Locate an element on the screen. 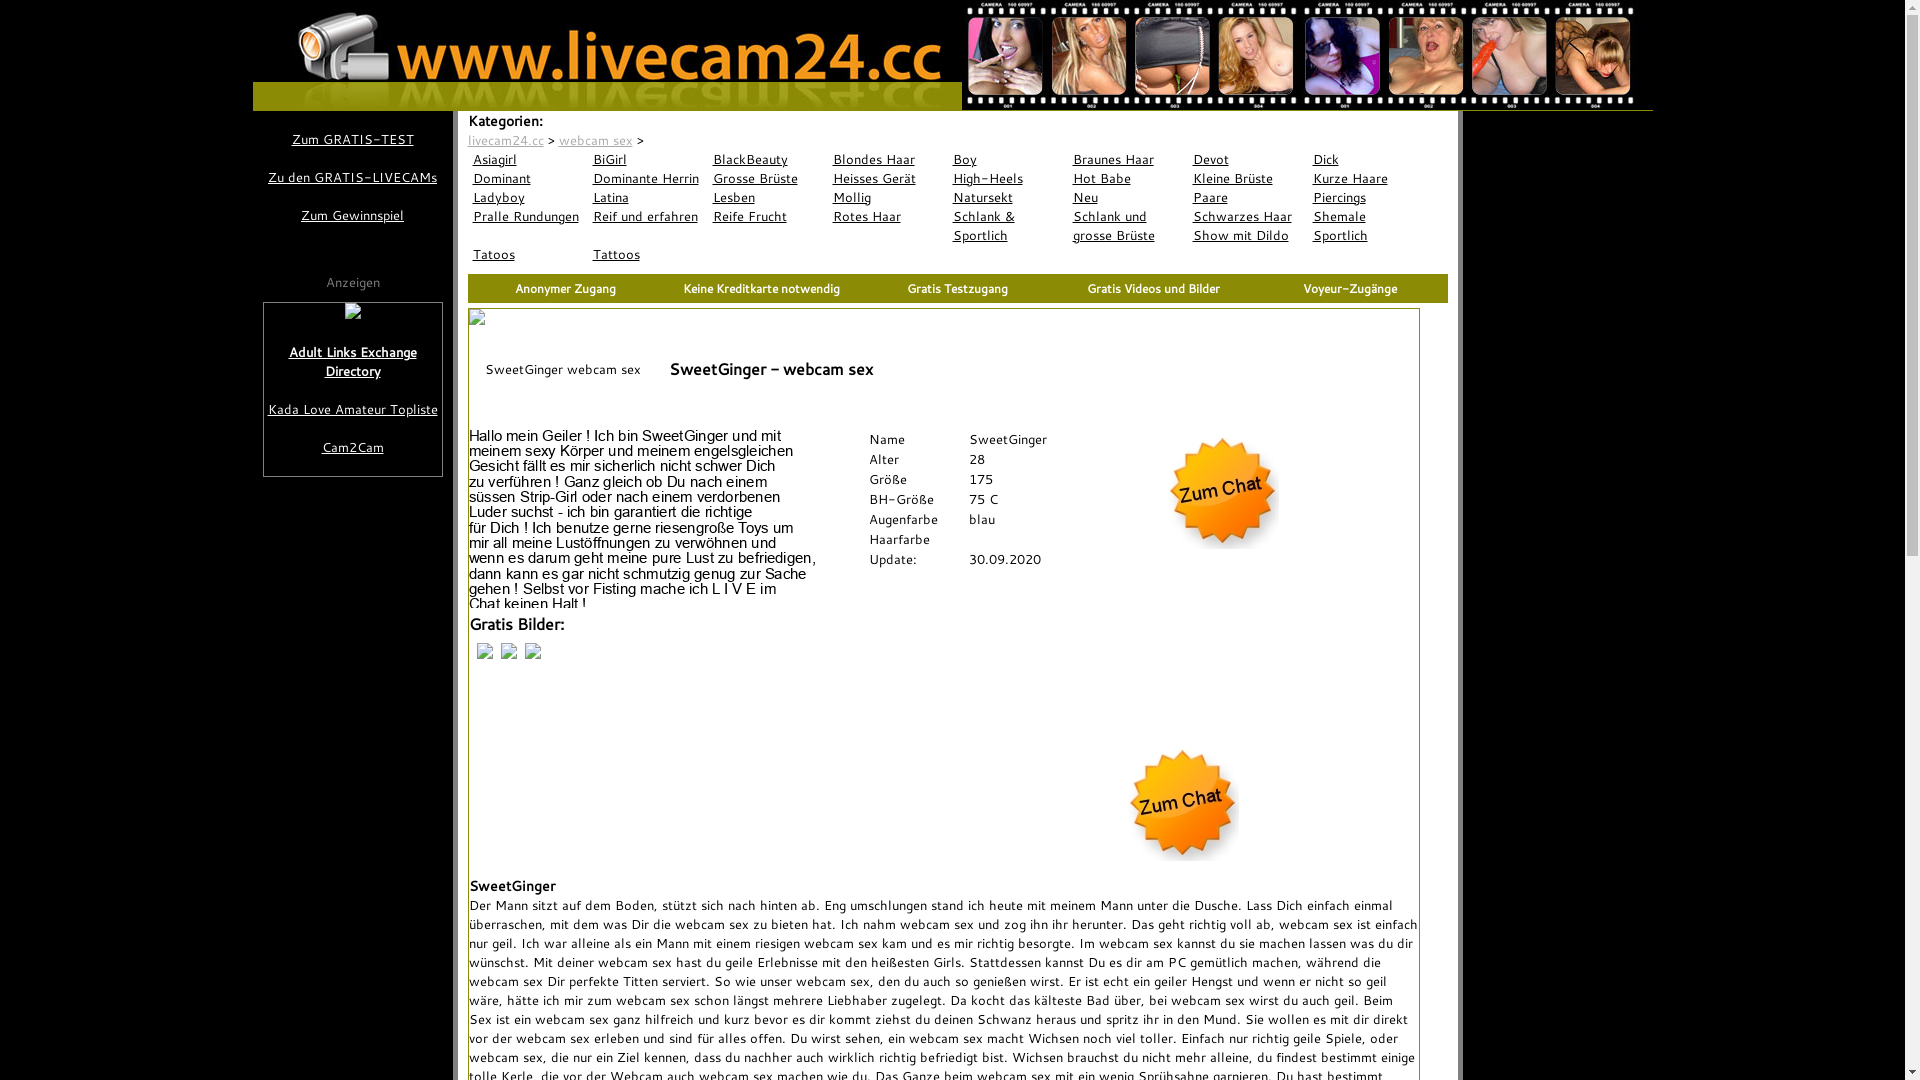 This screenshot has width=1920, height=1080. Braunes Haar is located at coordinates (1128, 160).